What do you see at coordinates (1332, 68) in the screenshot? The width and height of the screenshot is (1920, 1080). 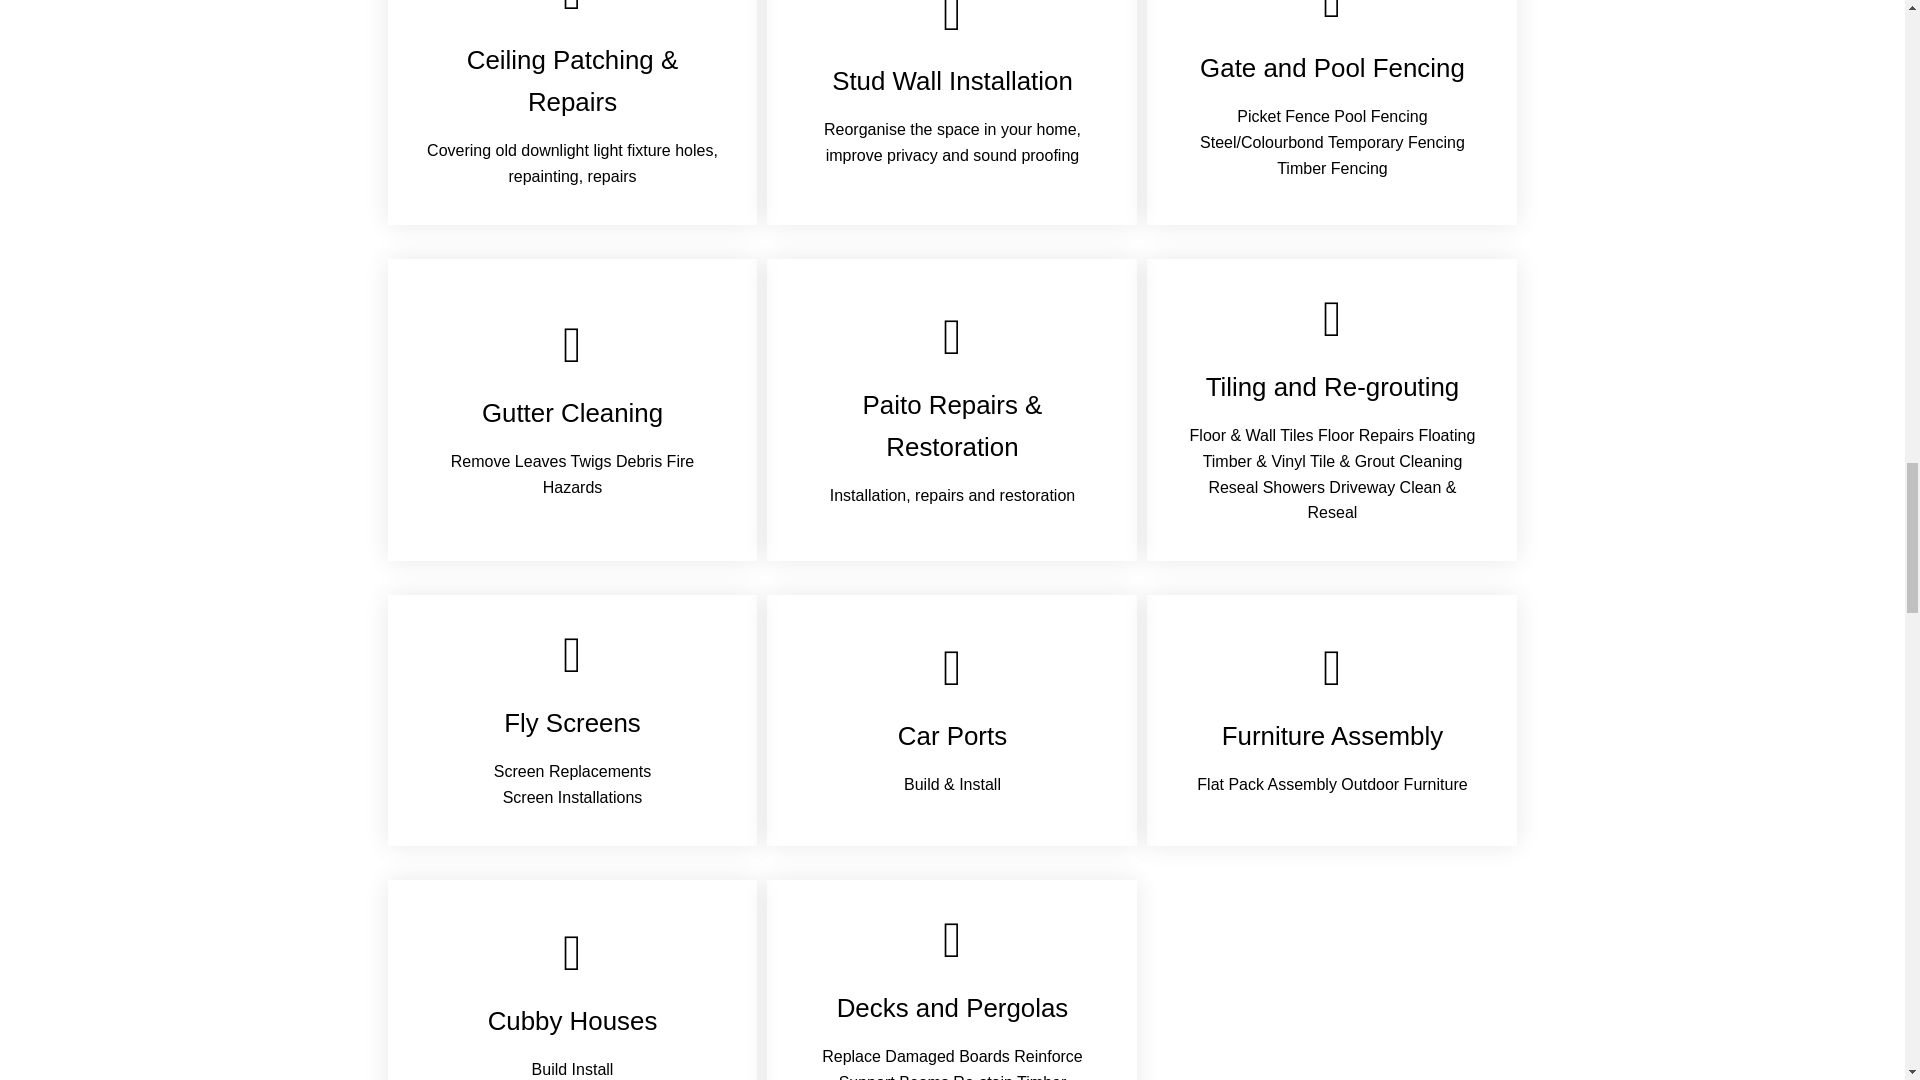 I see `Gate and Pool Fencing` at bounding box center [1332, 68].